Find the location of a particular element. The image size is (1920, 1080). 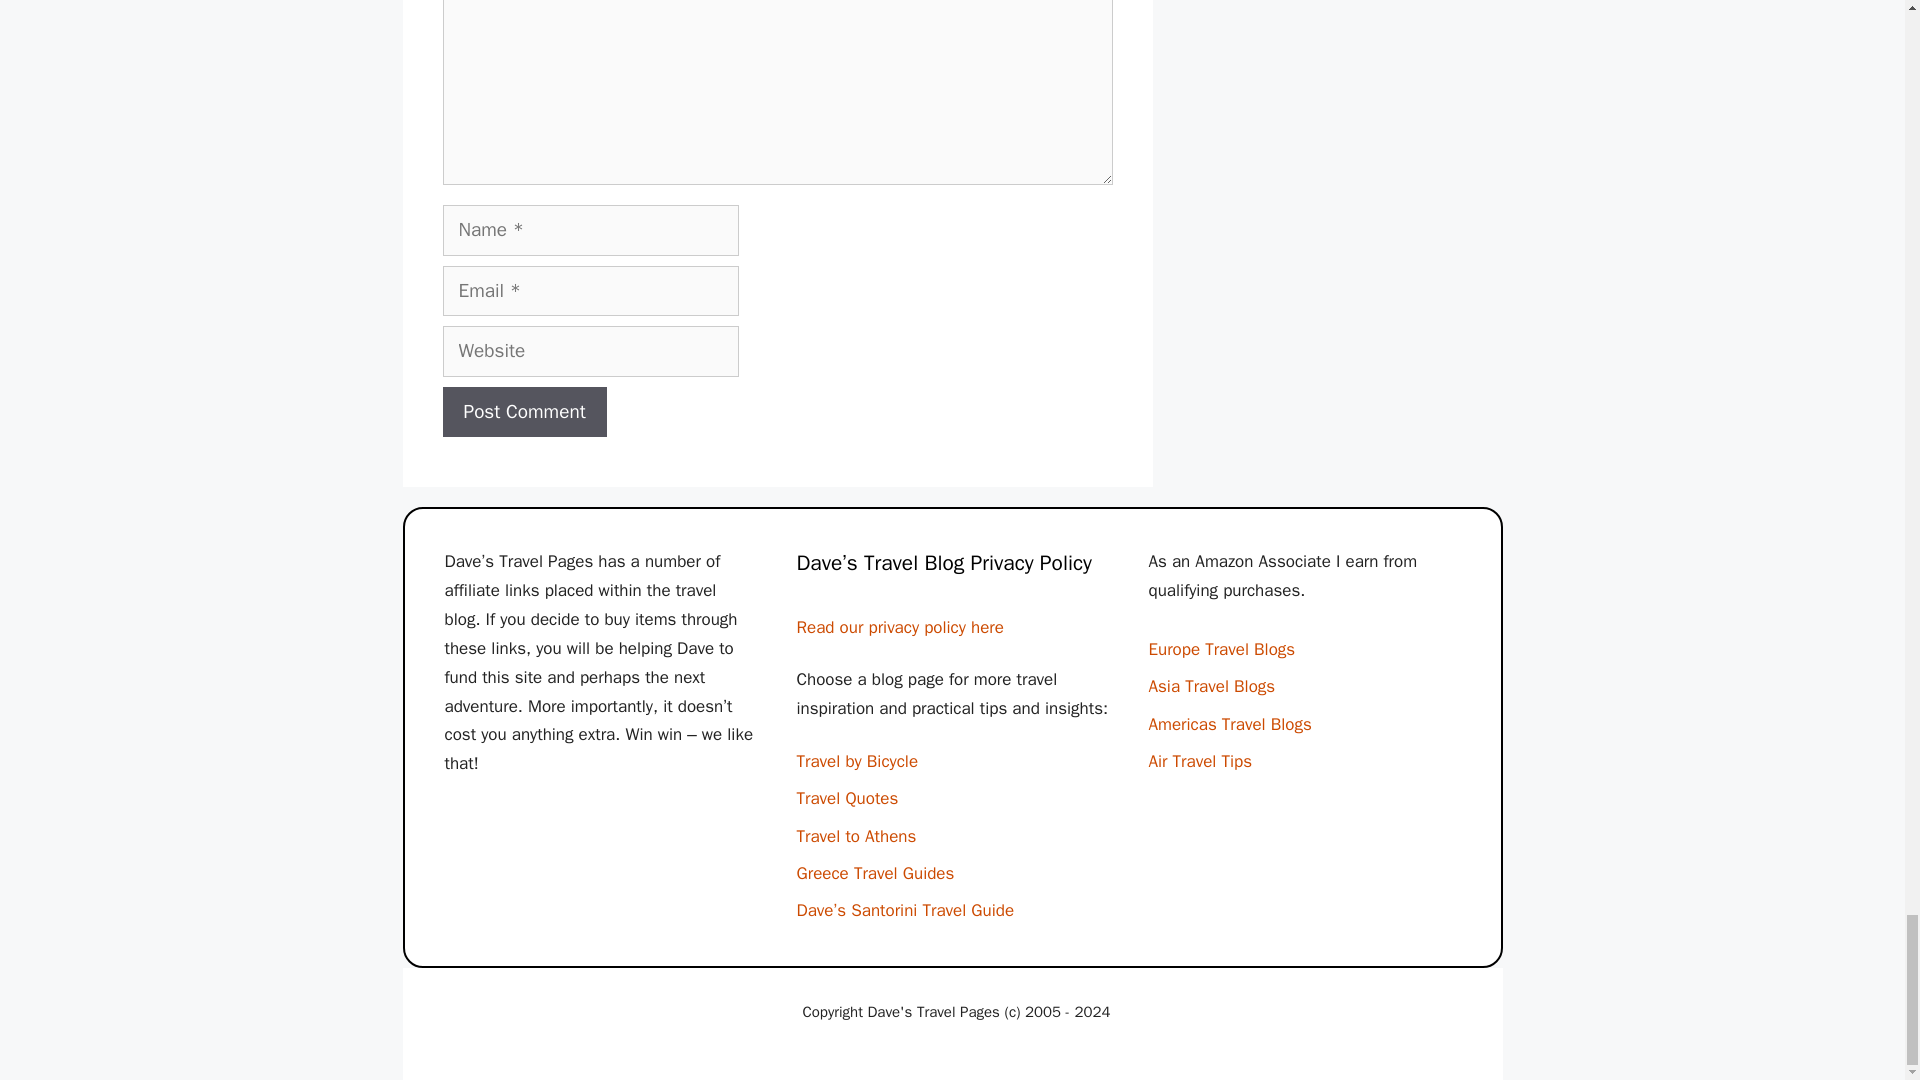

Post Comment is located at coordinates (524, 412).